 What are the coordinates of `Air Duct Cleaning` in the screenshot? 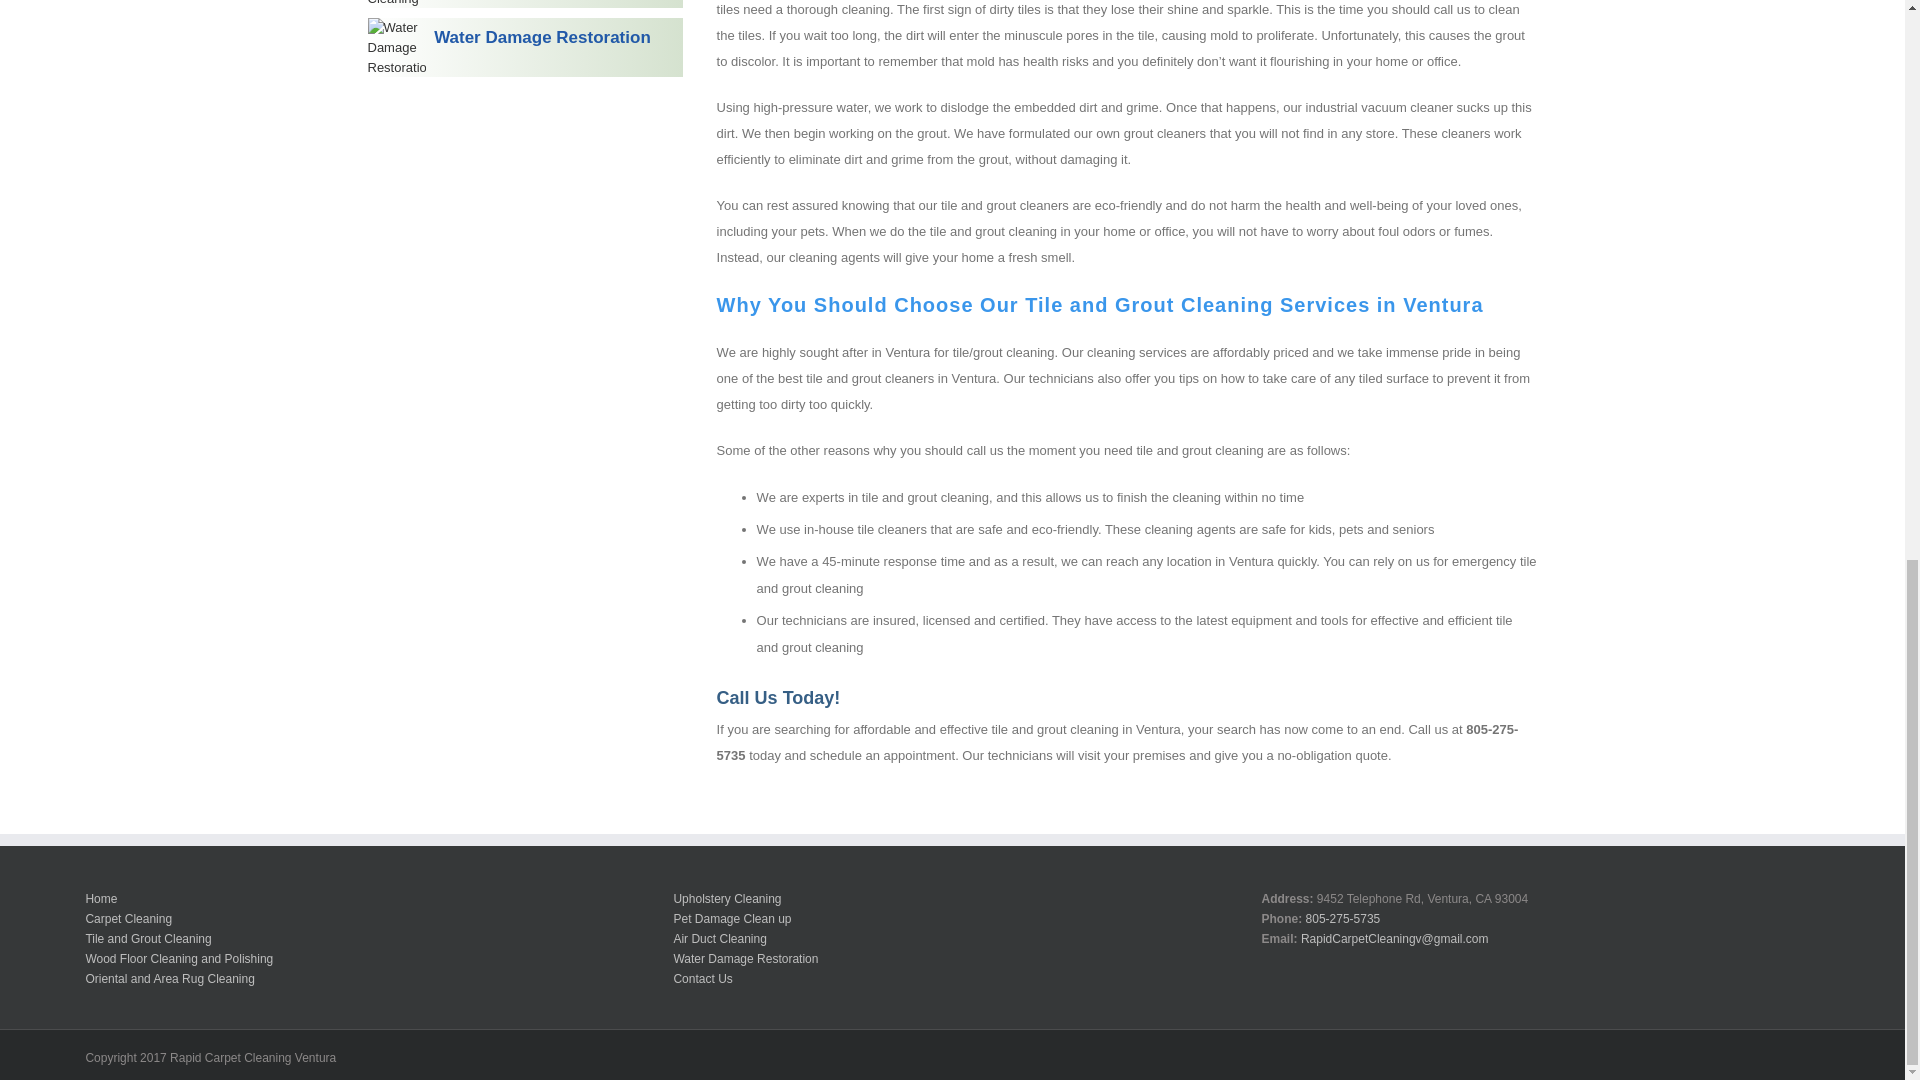 It's located at (720, 938).